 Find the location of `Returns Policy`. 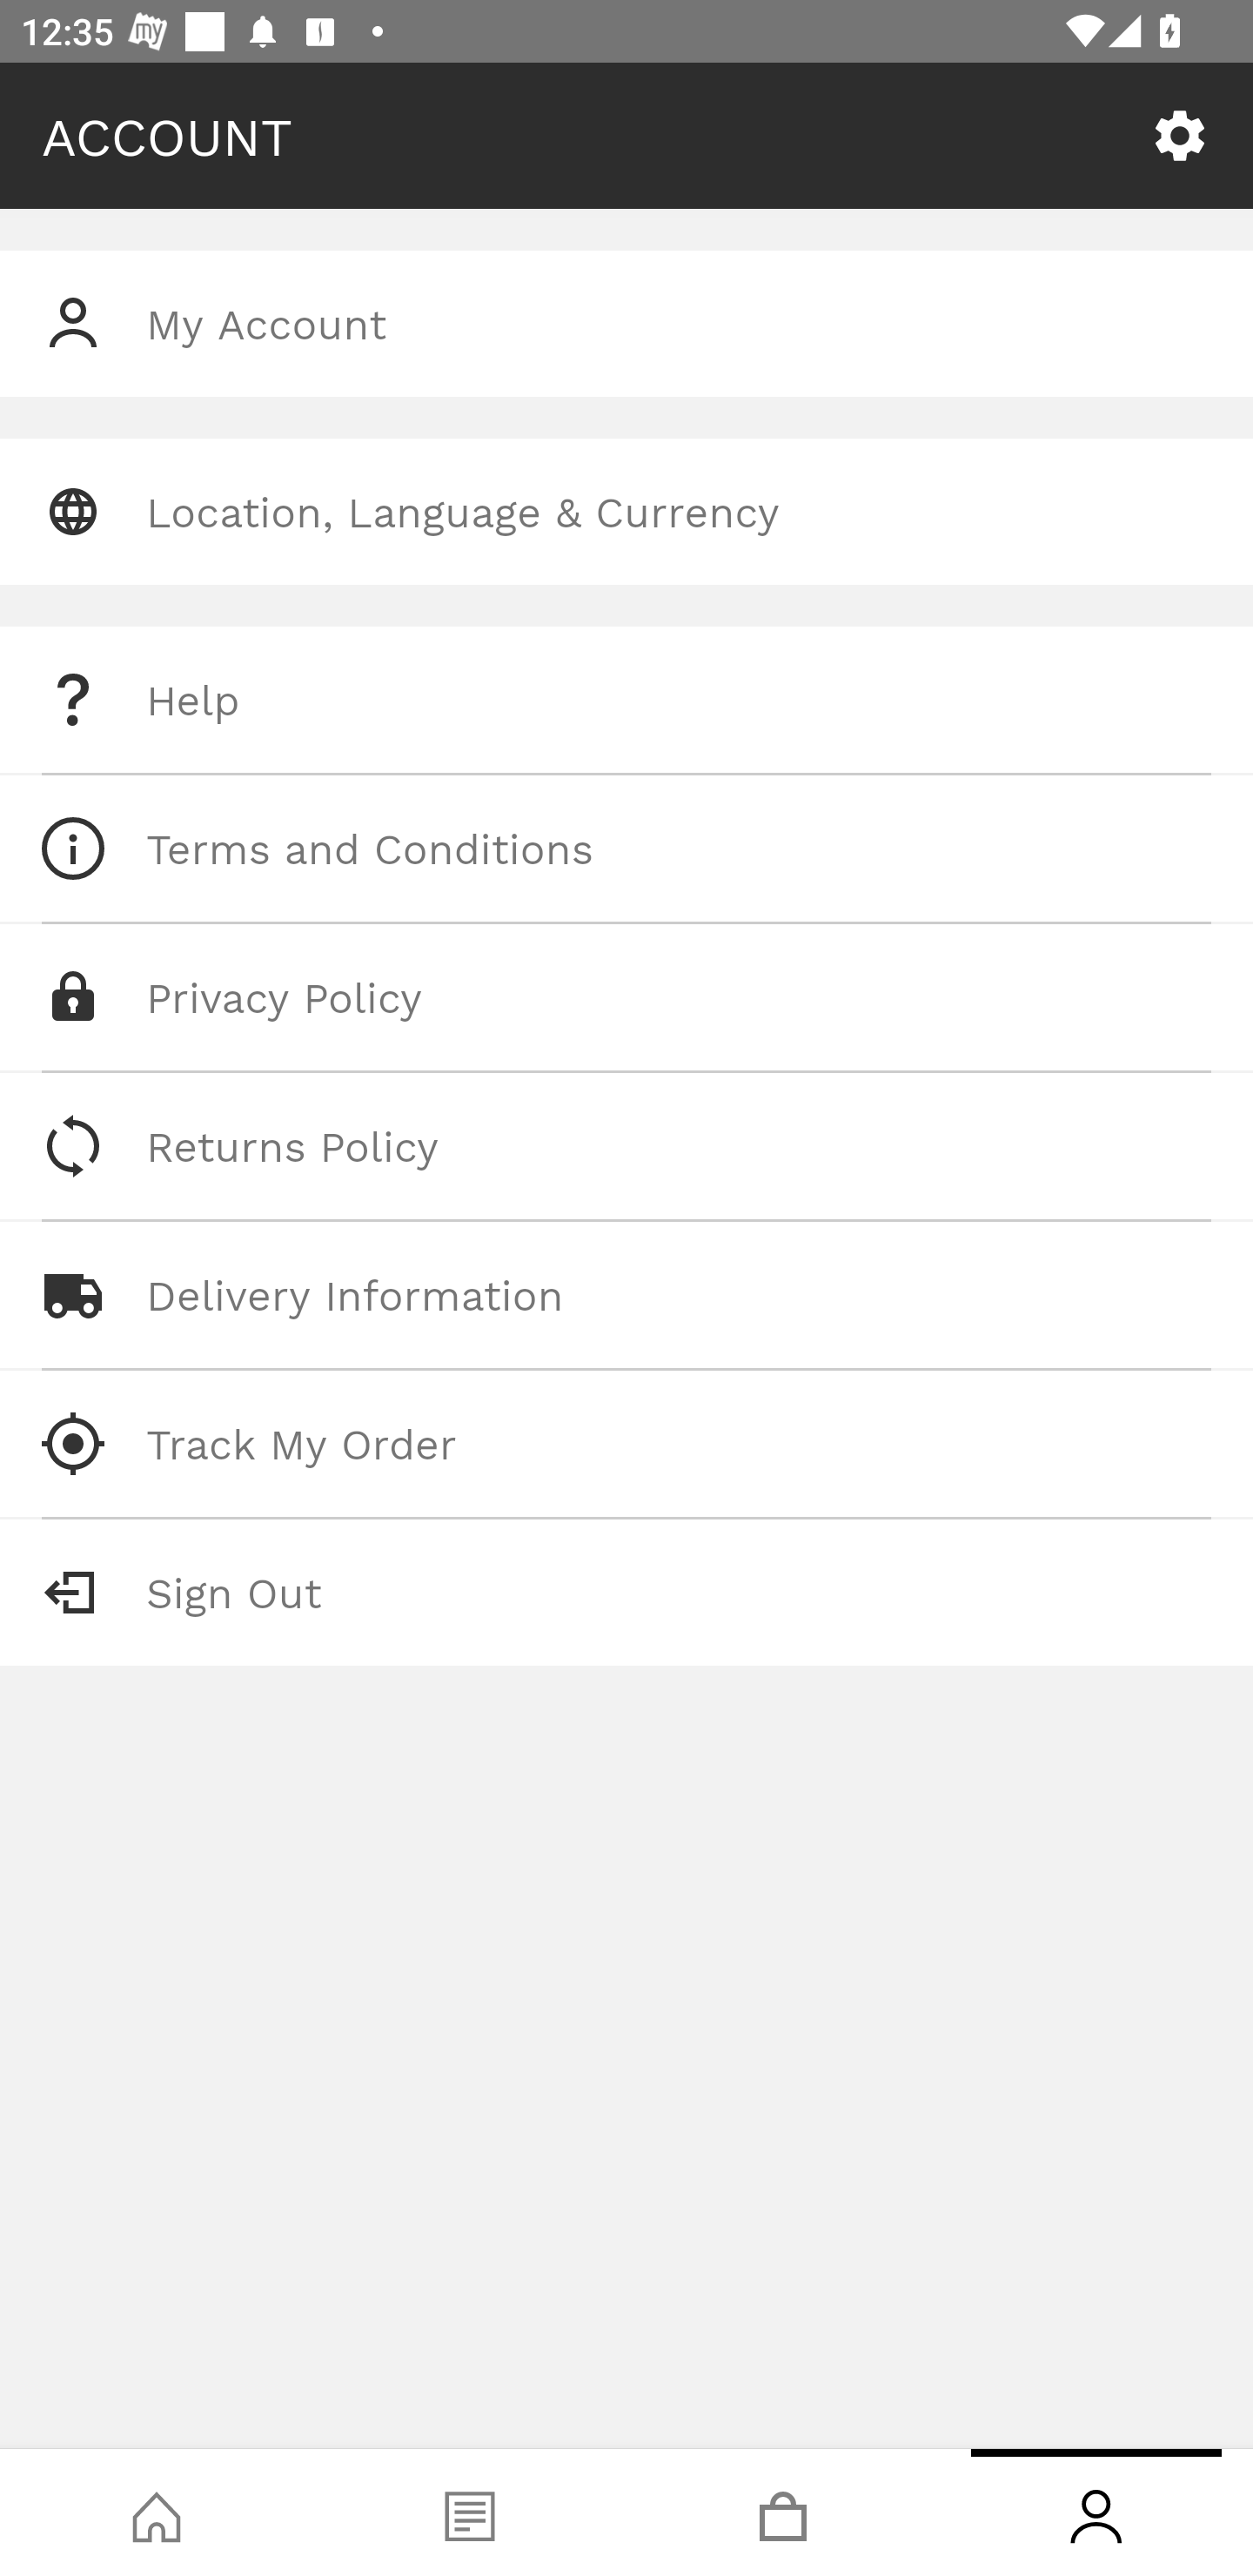

Returns Policy is located at coordinates (626, 1146).